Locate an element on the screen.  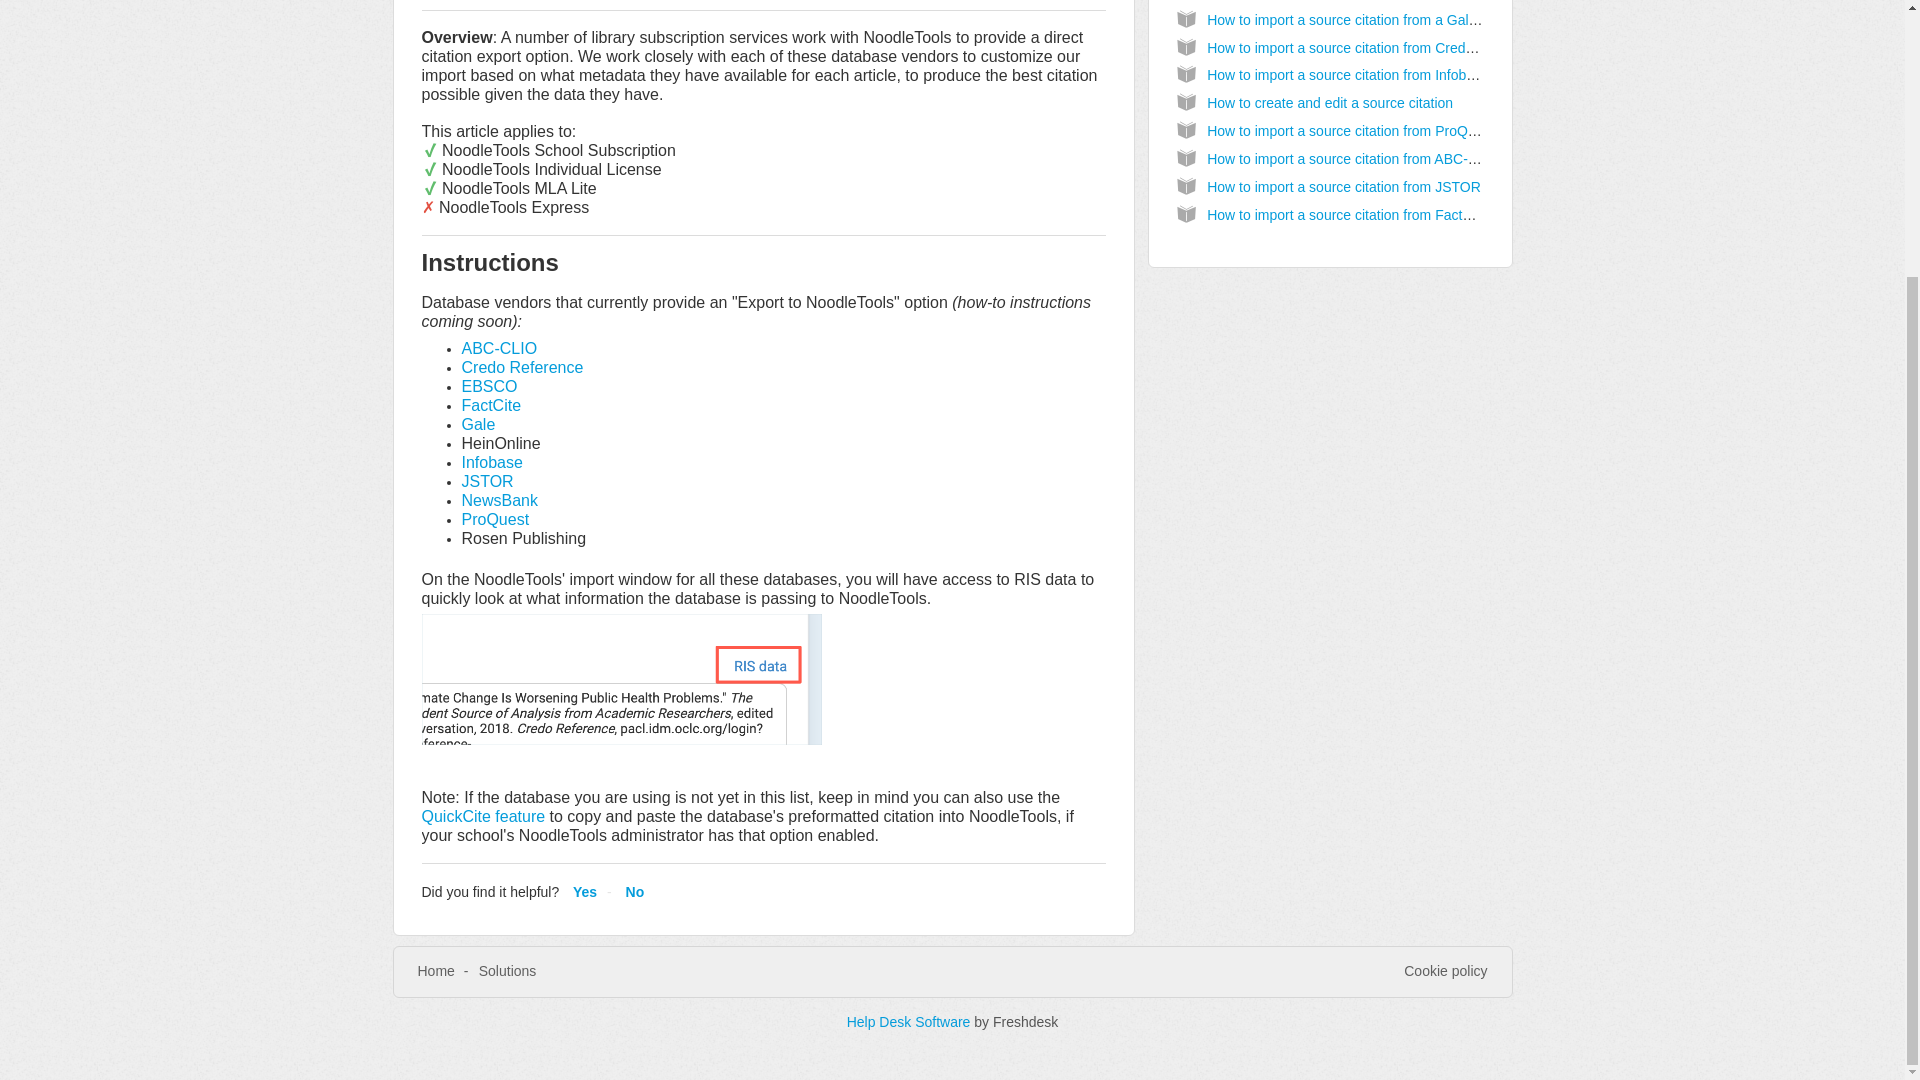
ABC-CLIO is located at coordinates (500, 348).